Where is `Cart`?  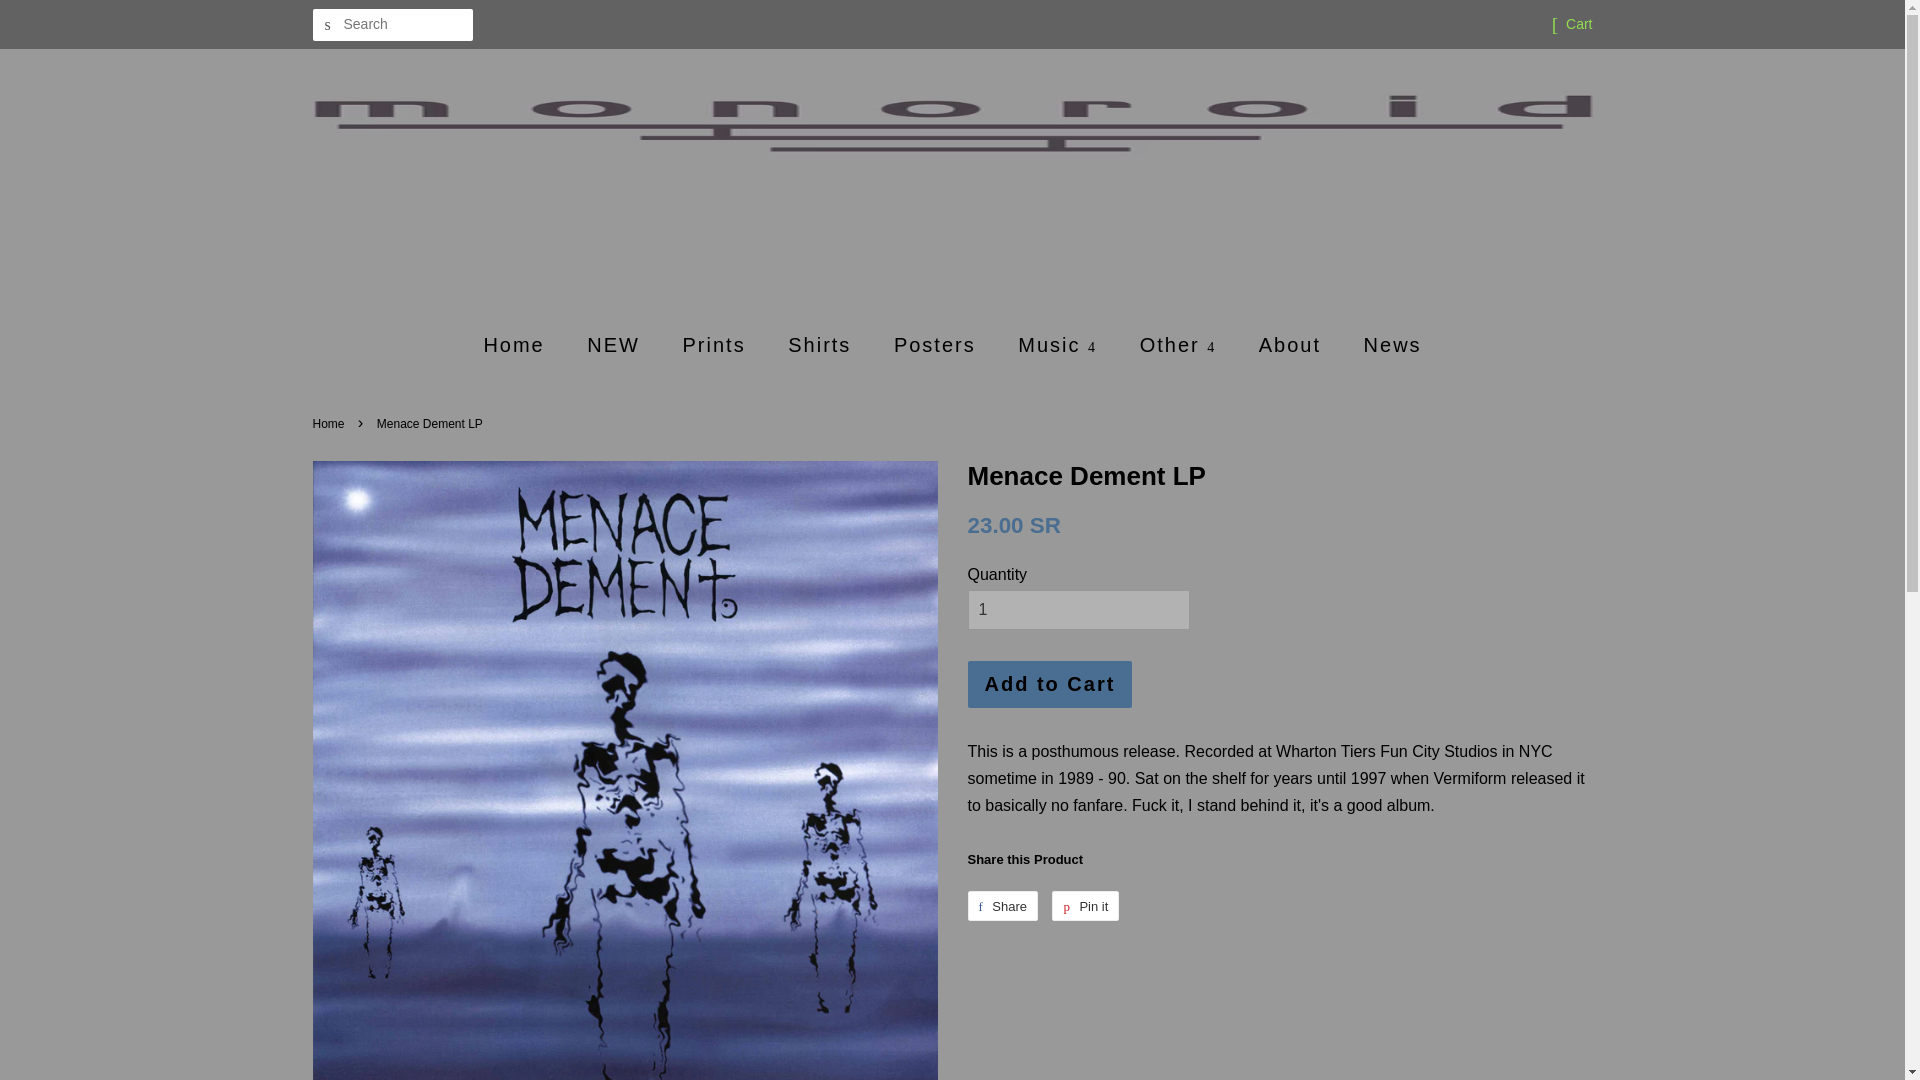
Cart is located at coordinates (1578, 24).